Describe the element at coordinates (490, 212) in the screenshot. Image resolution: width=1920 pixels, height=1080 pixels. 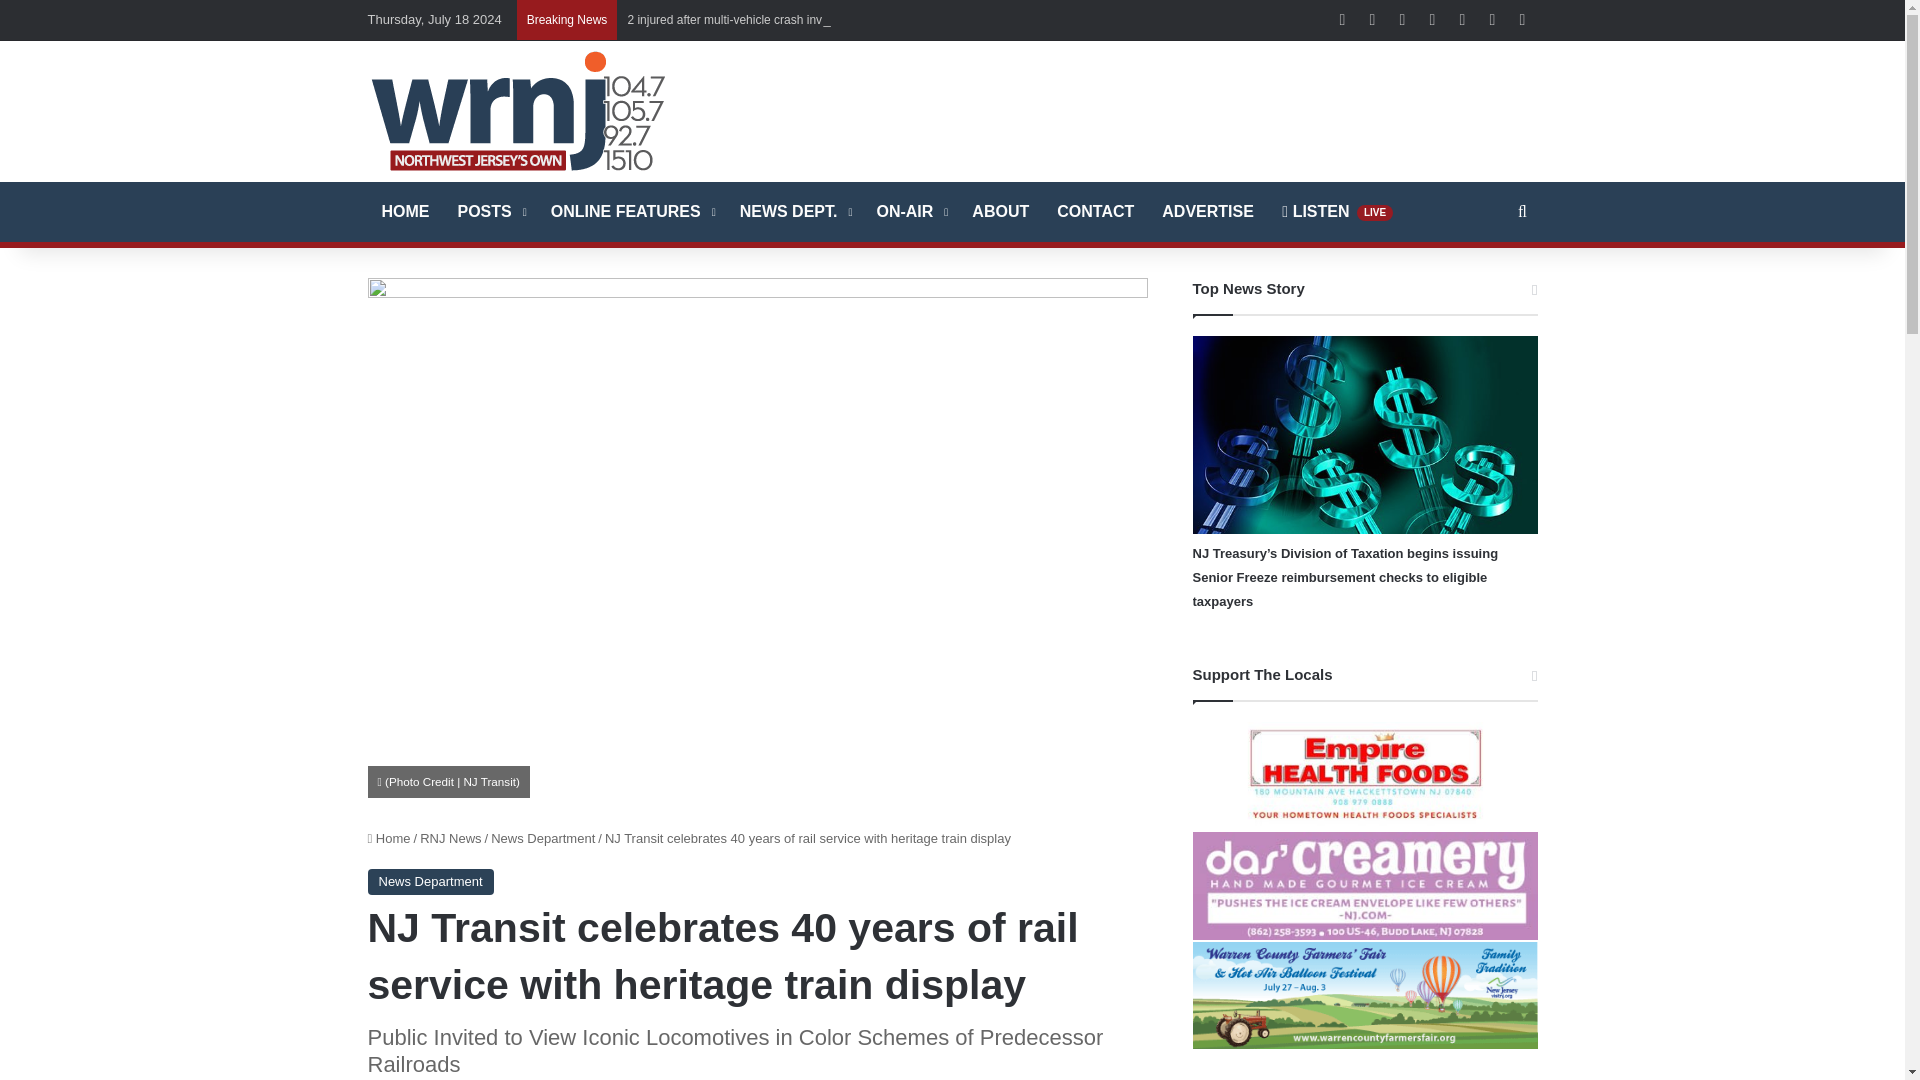
I see `POSTS` at that location.